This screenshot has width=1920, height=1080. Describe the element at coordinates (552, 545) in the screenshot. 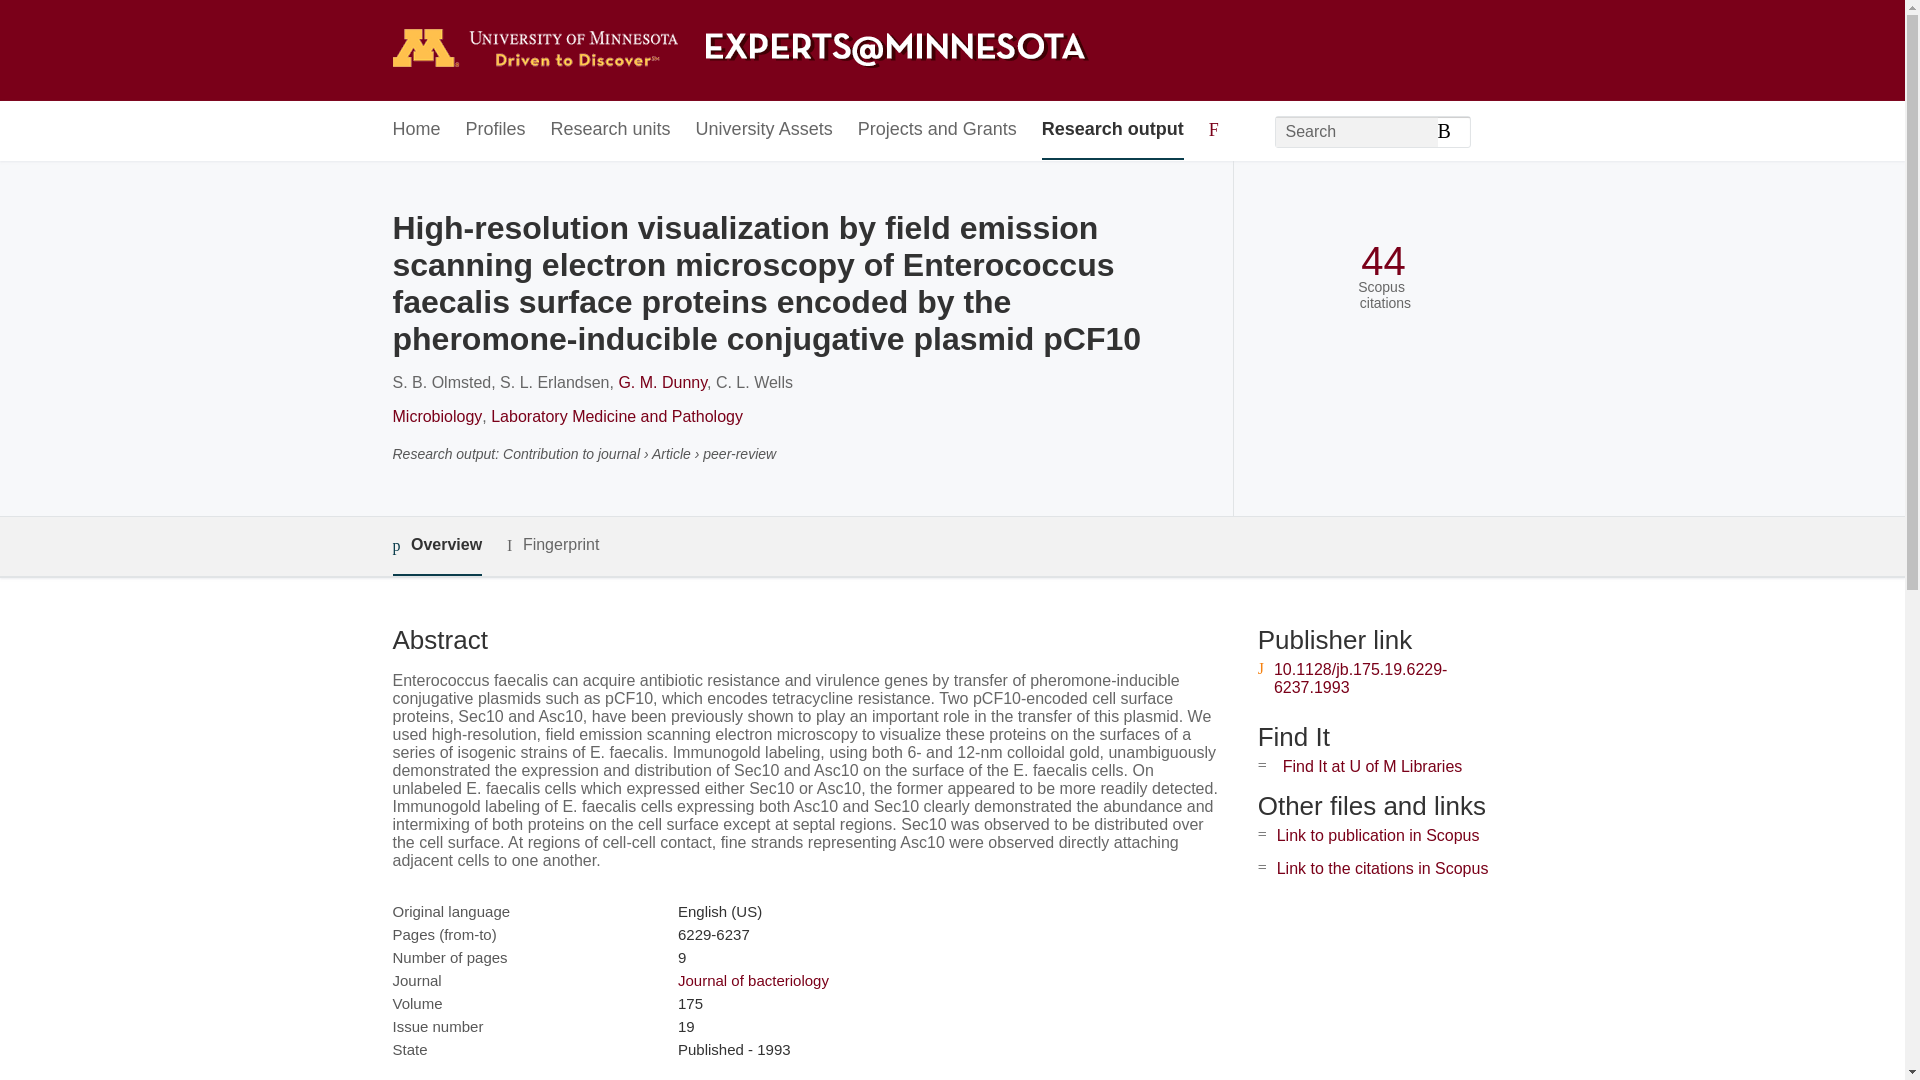

I see `Fingerprint` at that location.